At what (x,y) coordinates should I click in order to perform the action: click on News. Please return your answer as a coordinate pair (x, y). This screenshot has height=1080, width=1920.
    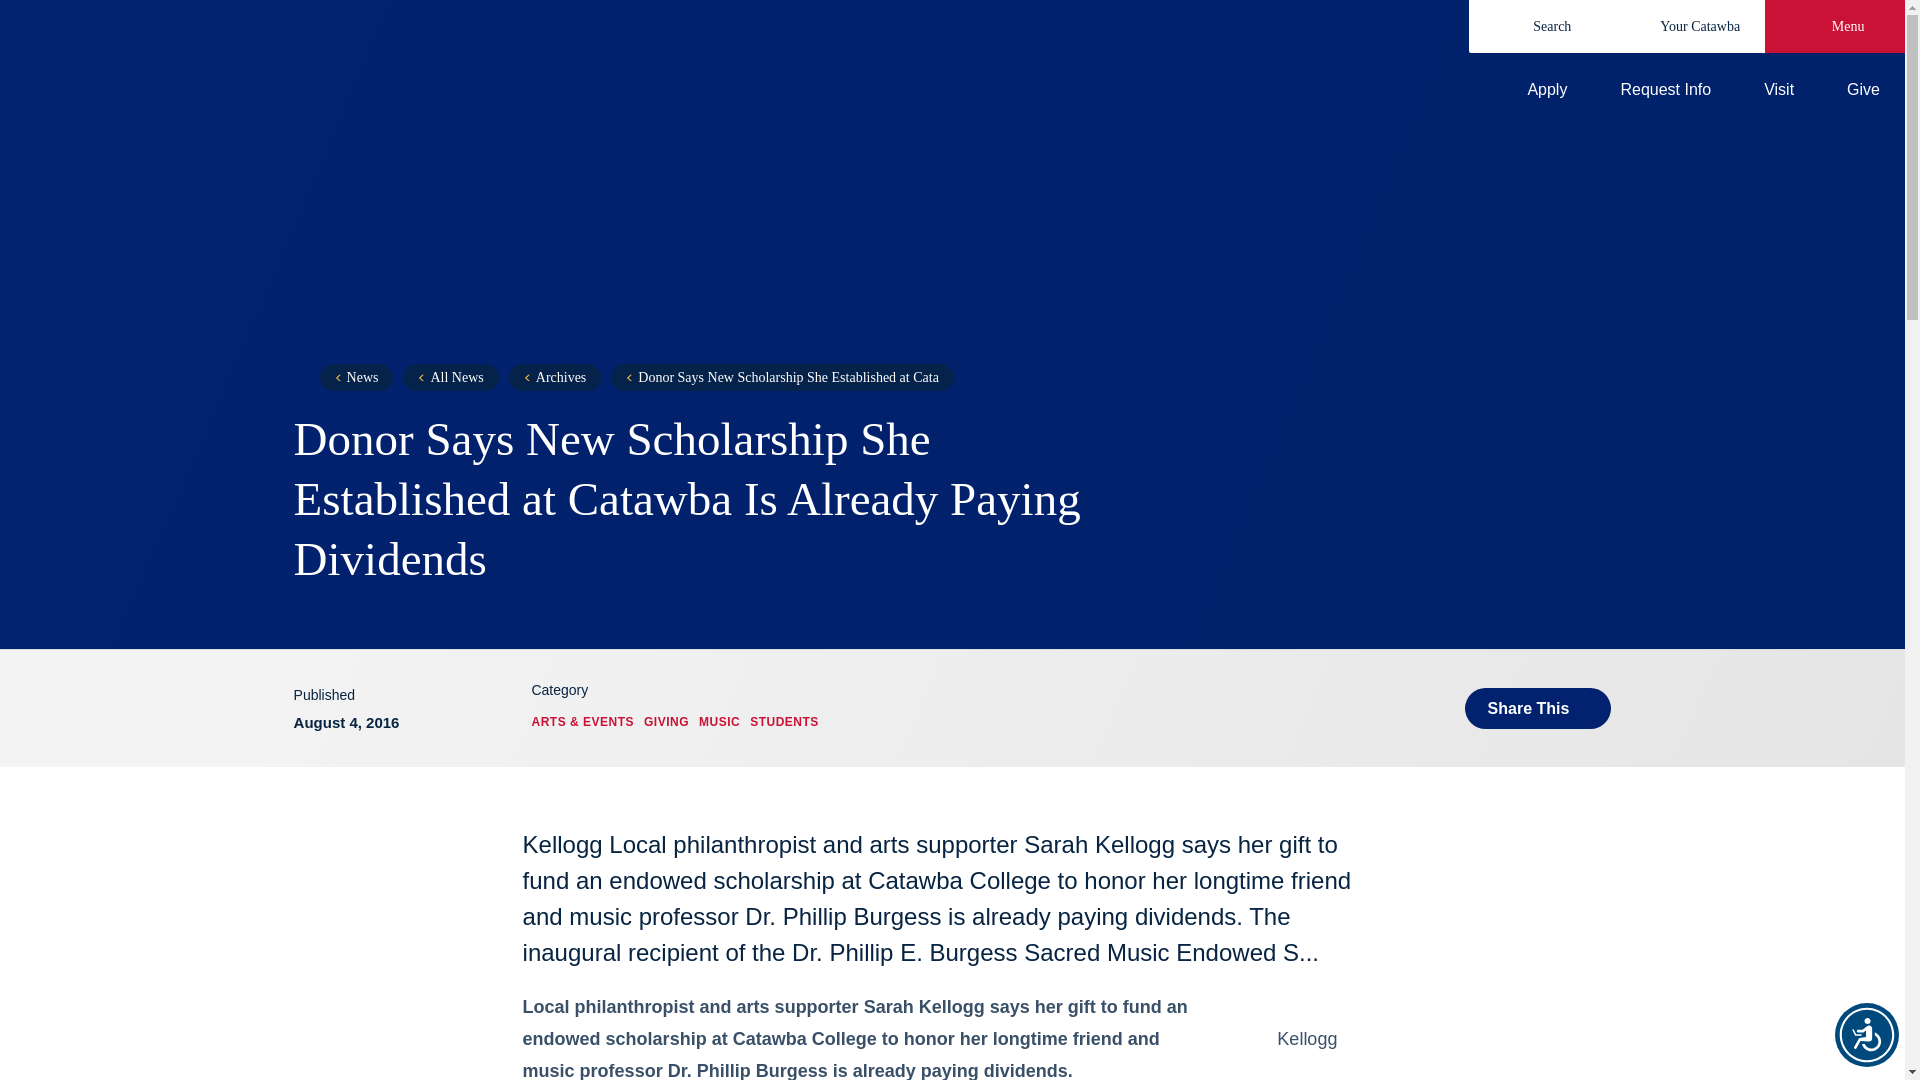
    Looking at the image, I should click on (356, 376).